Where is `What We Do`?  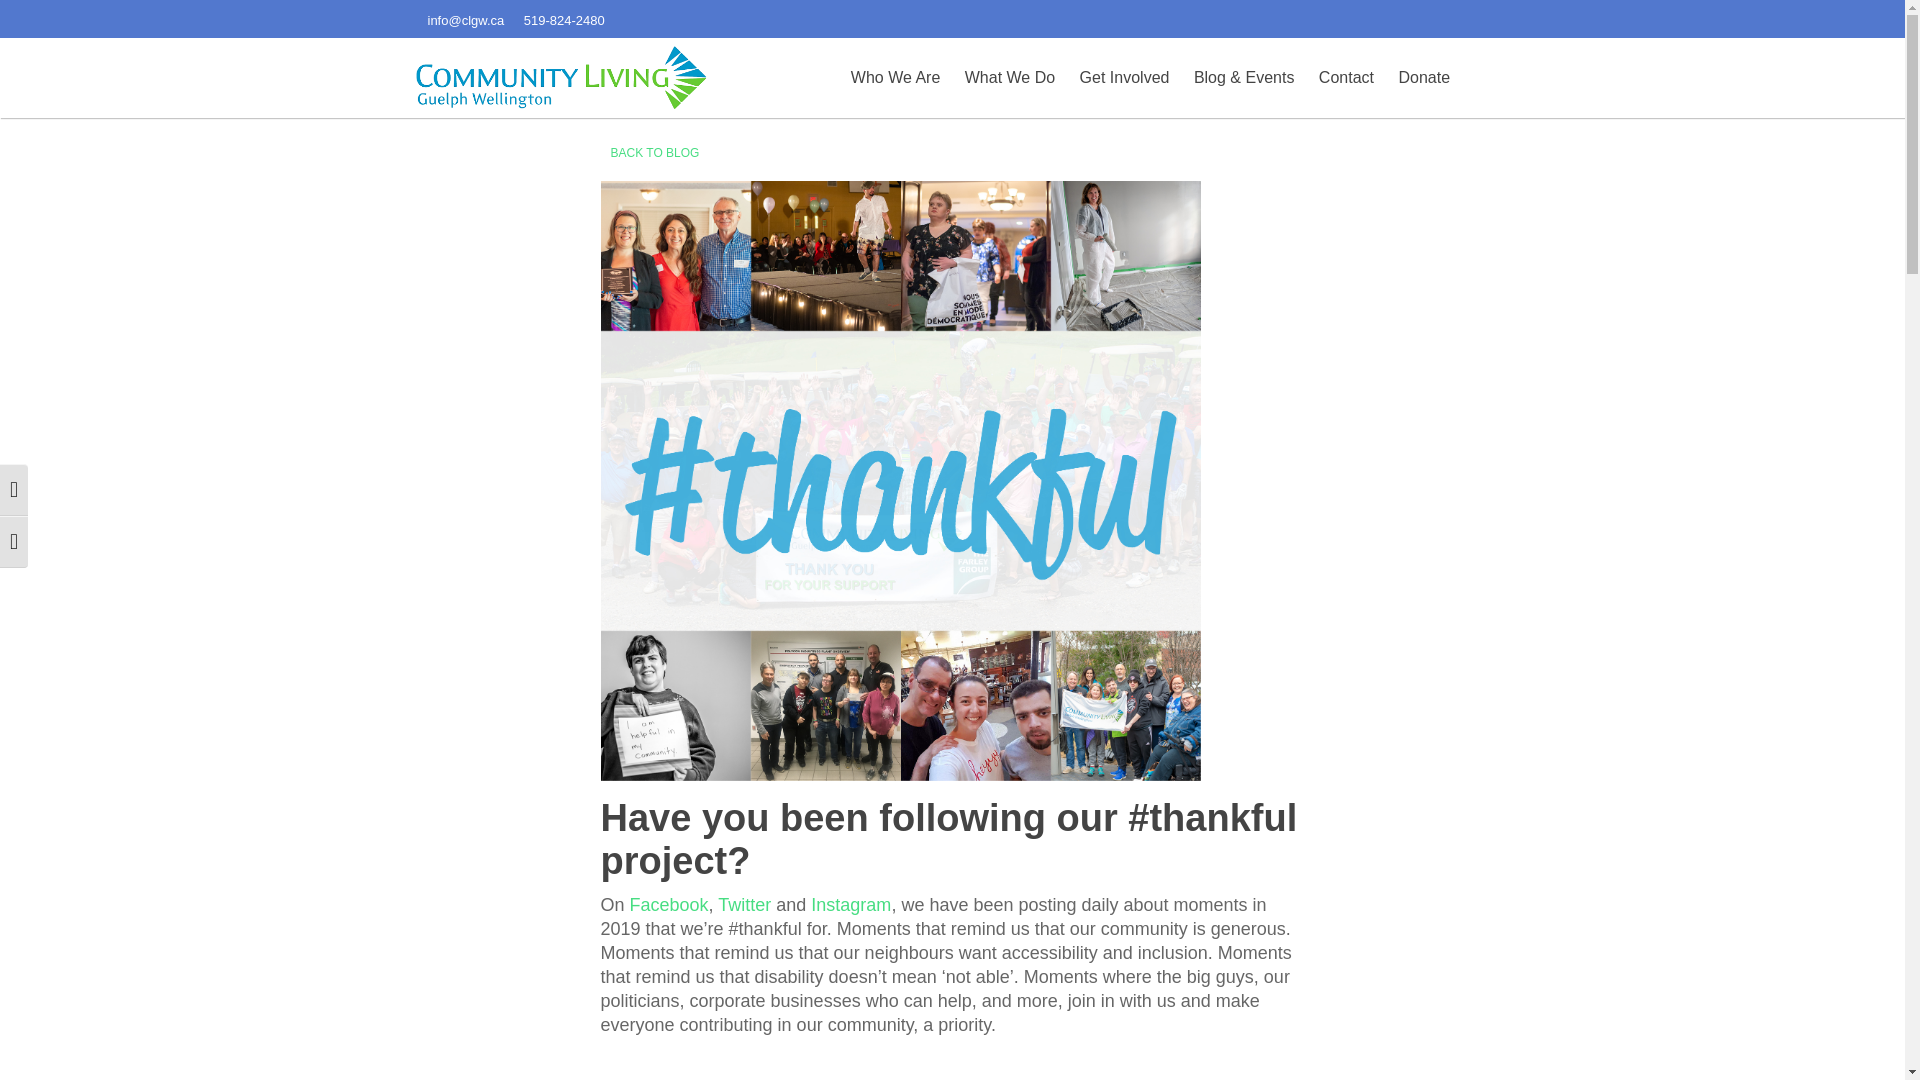 What We Do is located at coordinates (1010, 78).